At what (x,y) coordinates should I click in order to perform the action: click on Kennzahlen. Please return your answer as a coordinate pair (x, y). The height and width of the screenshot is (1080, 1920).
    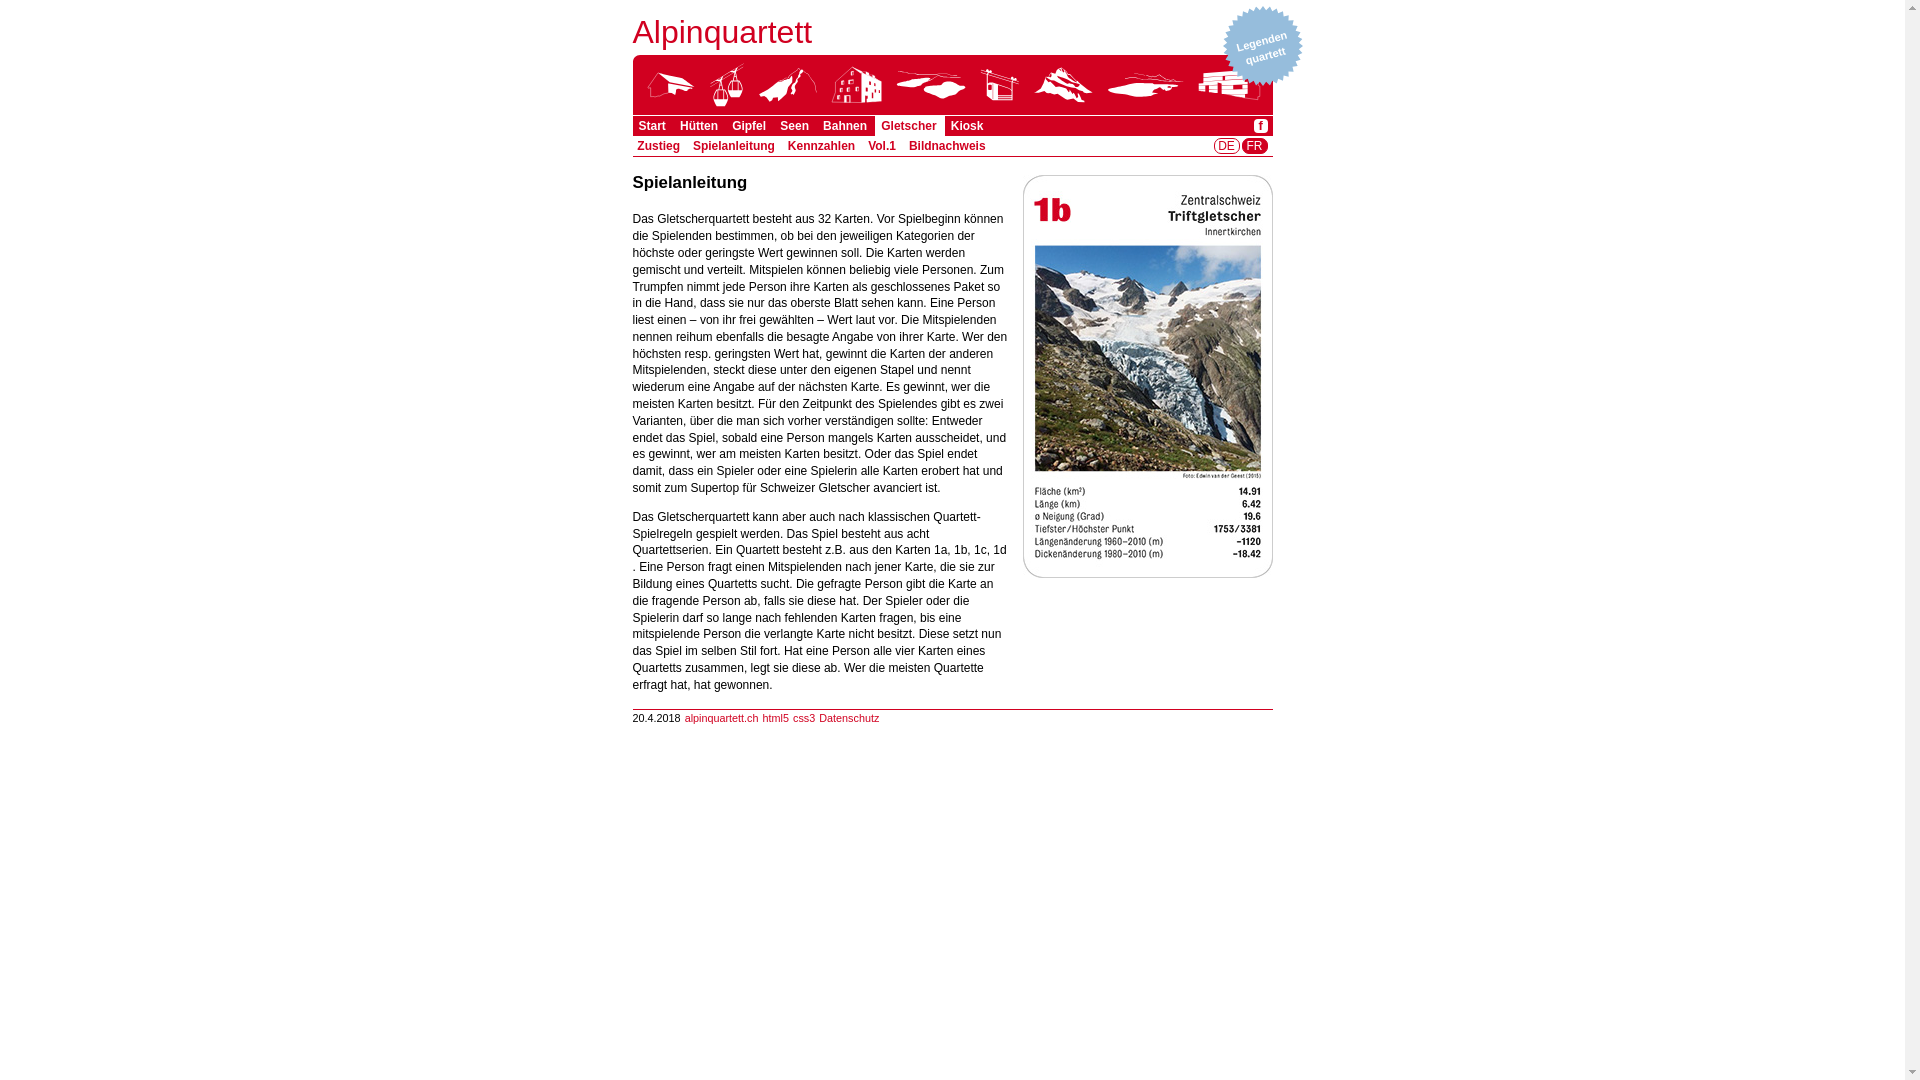
    Looking at the image, I should click on (822, 146).